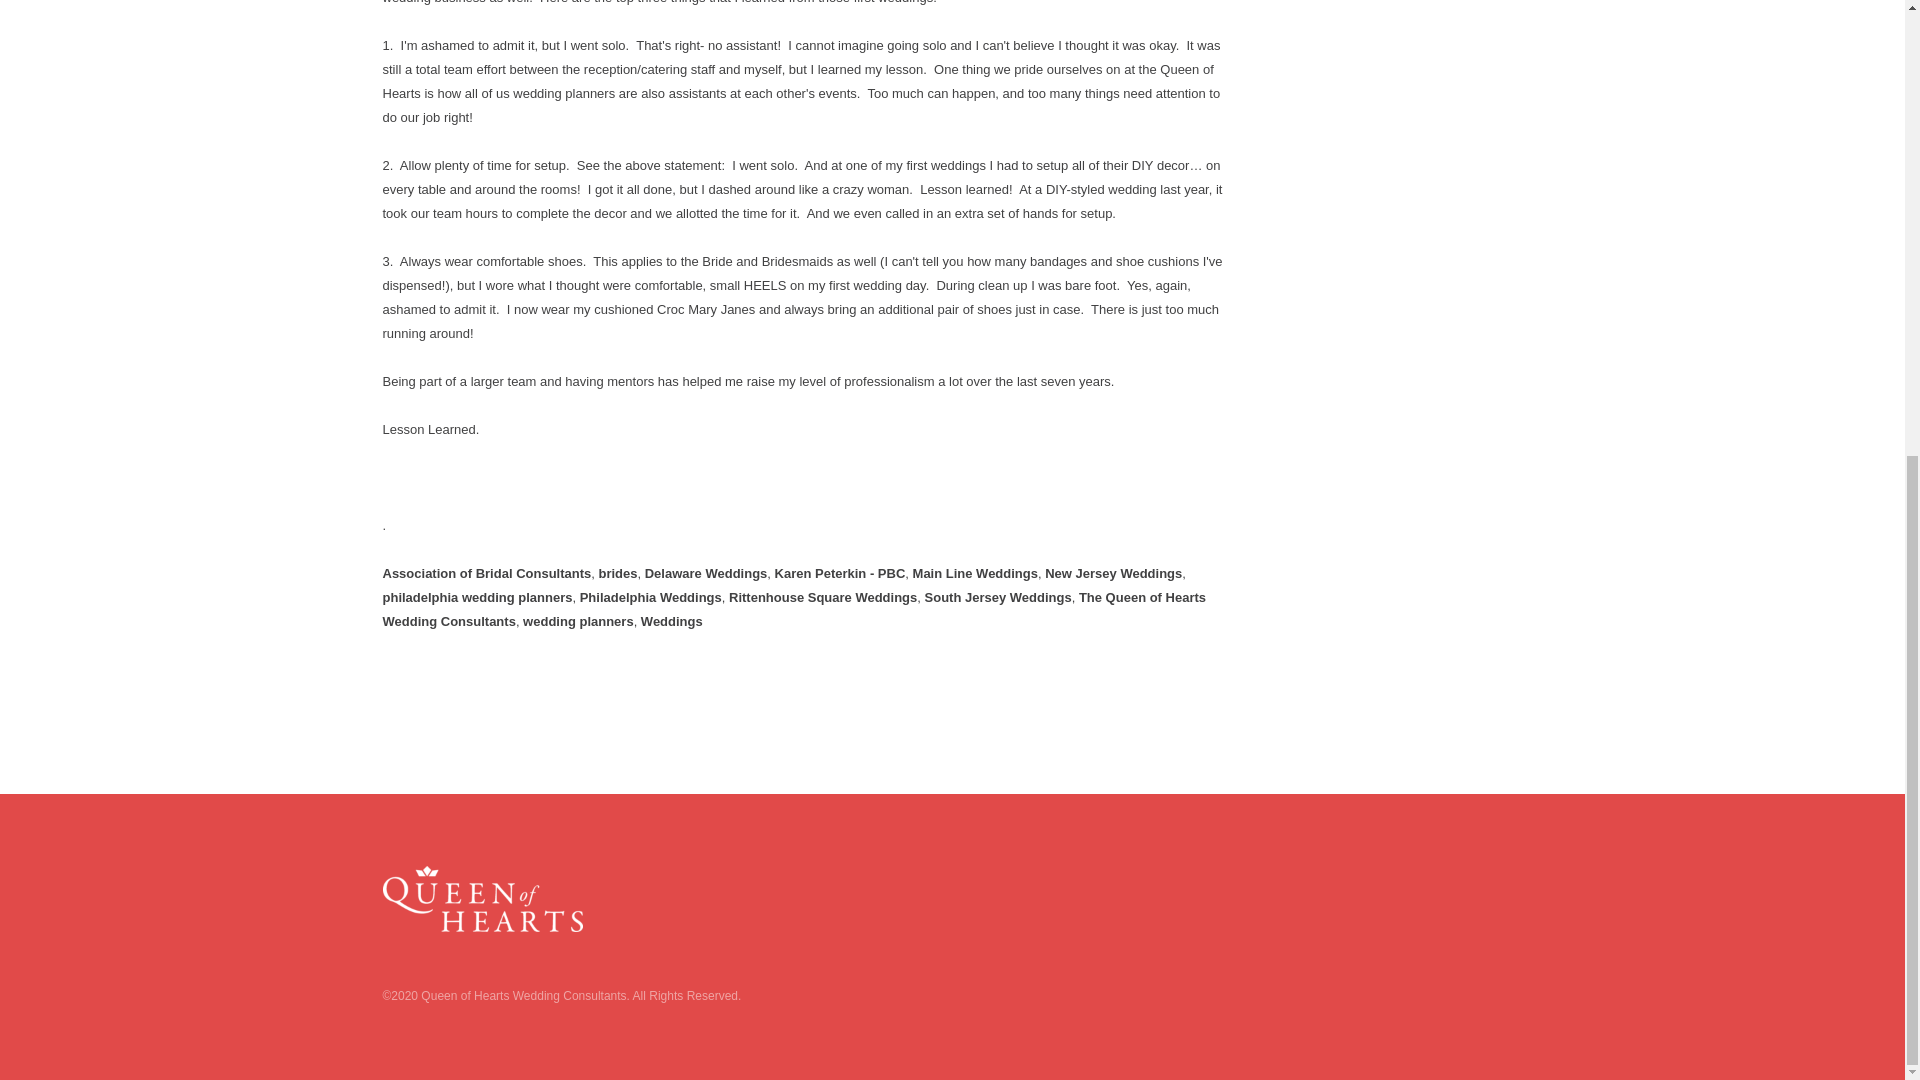 The height and width of the screenshot is (1080, 1920). Describe the element at coordinates (672, 621) in the screenshot. I see `Weddings` at that location.